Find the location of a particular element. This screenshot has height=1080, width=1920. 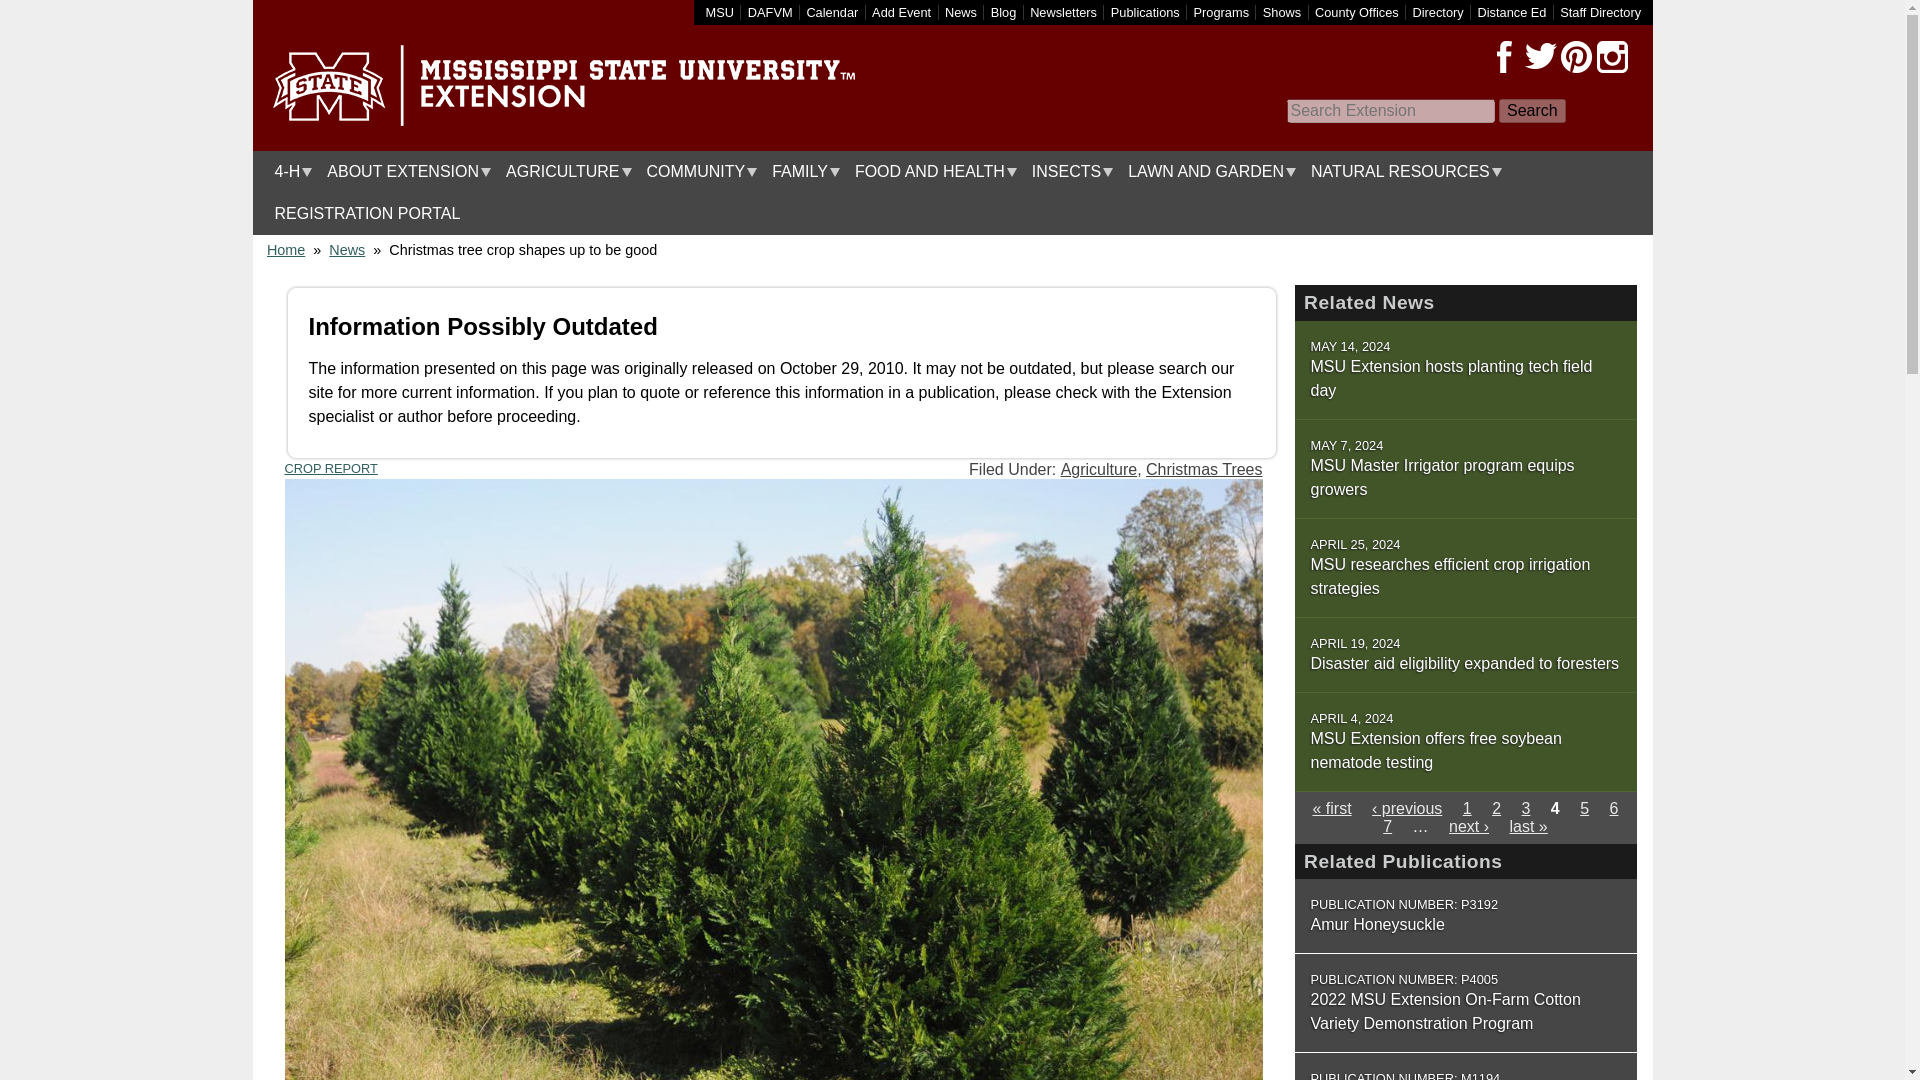

Publications is located at coordinates (1146, 12).